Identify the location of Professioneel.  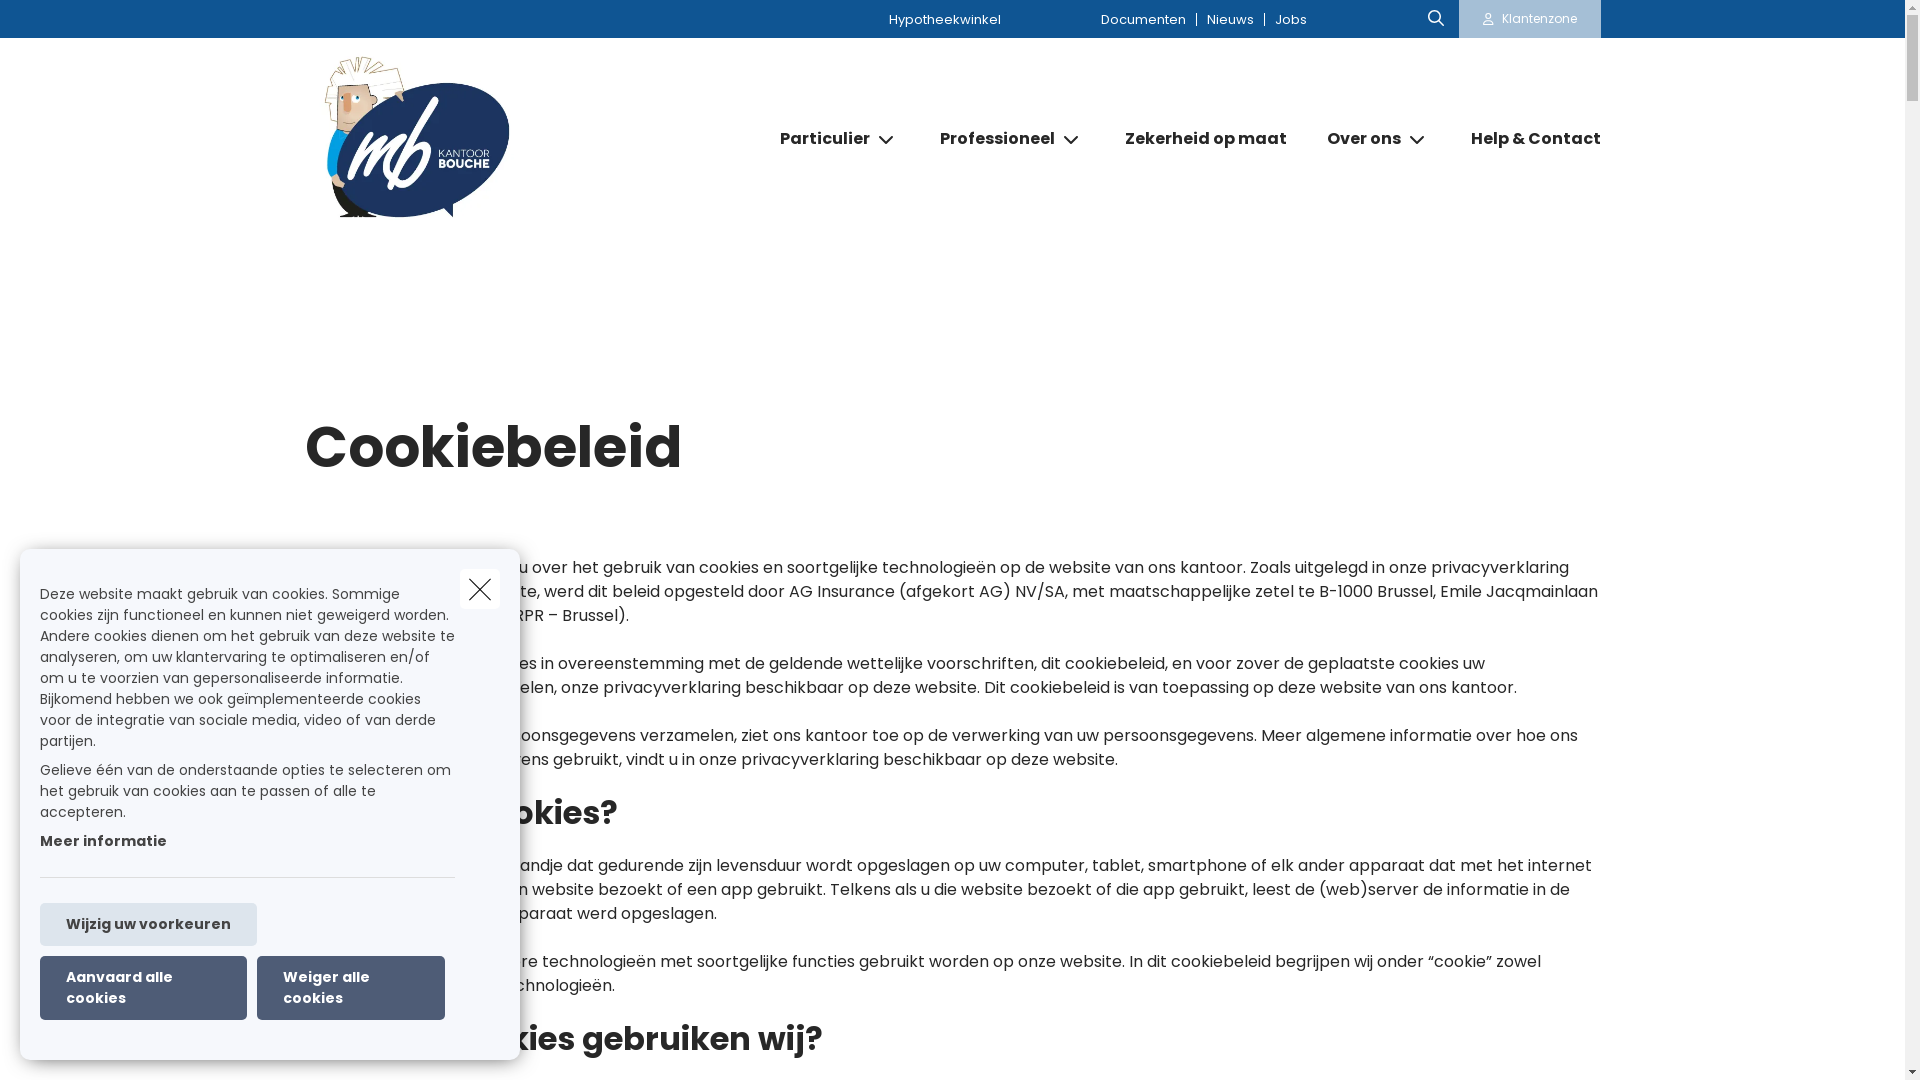
(990, 139).